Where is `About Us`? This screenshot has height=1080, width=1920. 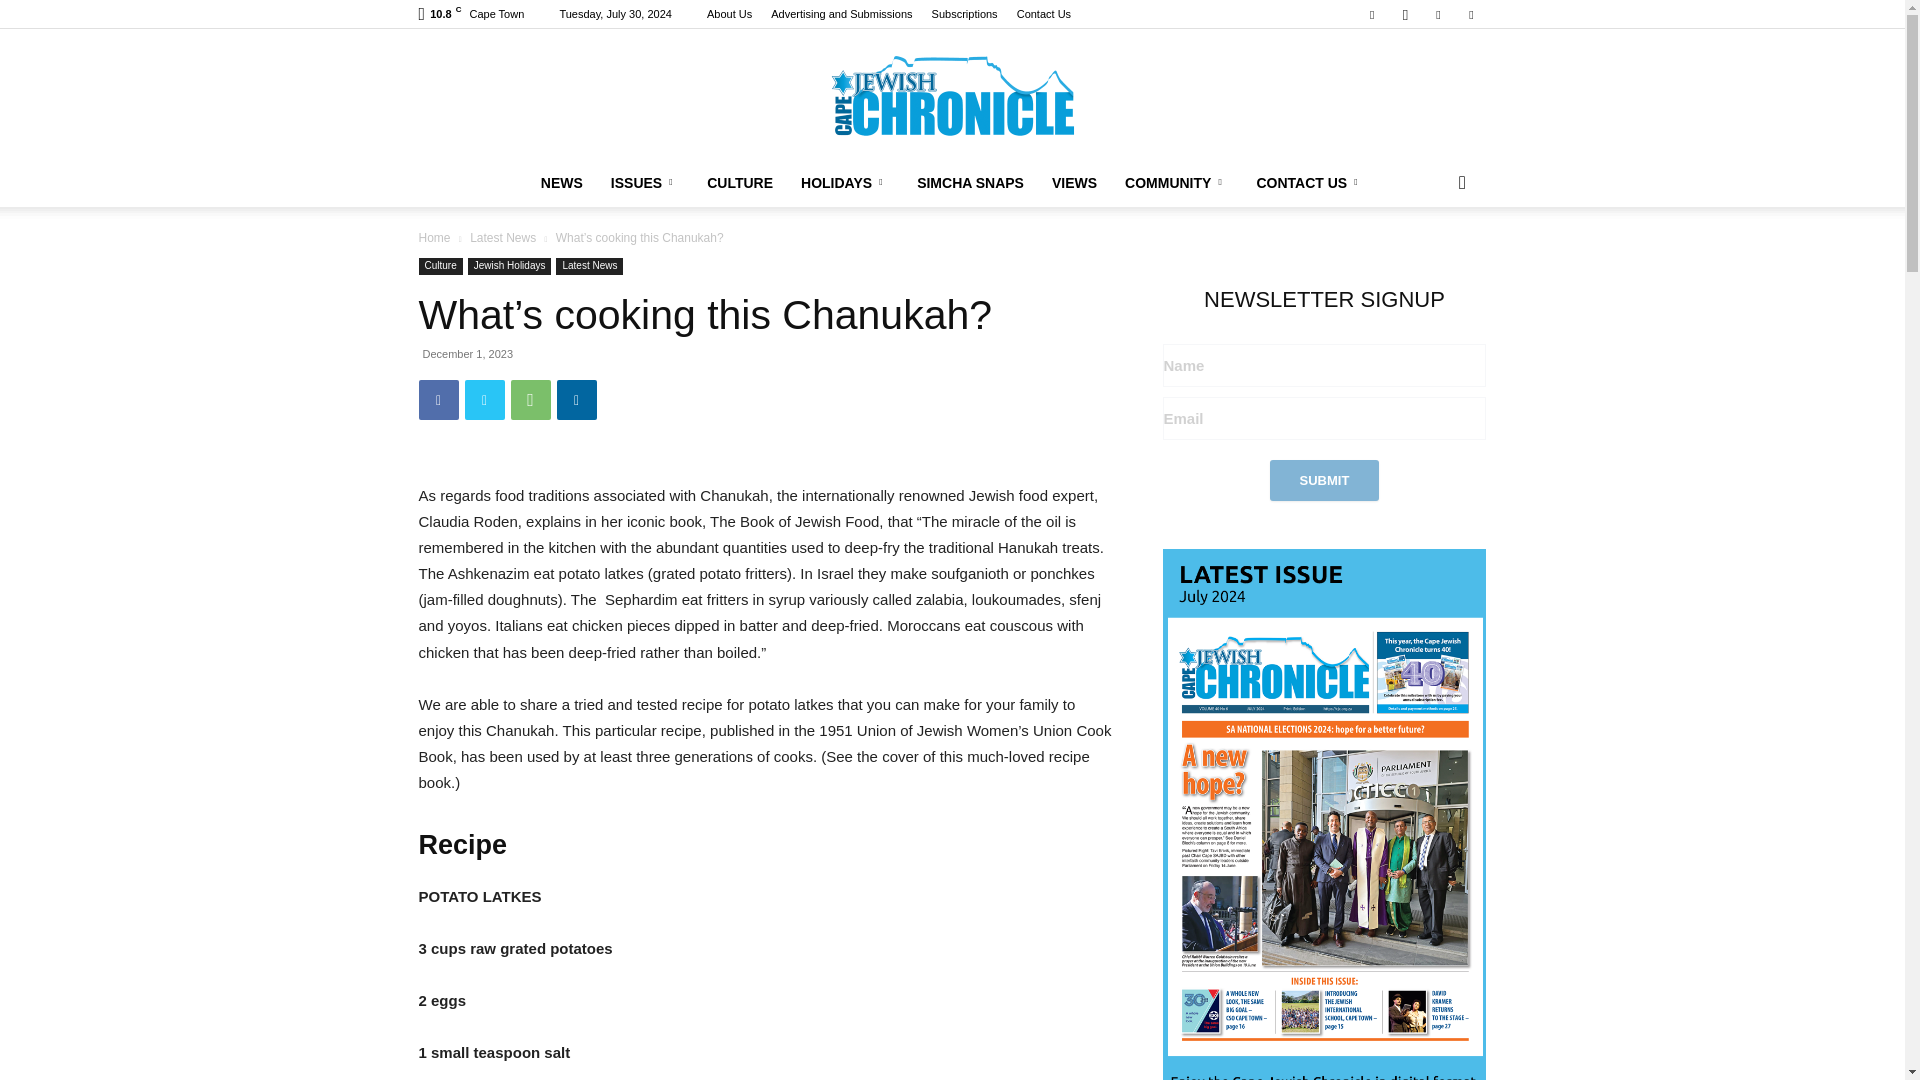 About Us is located at coordinates (729, 14).